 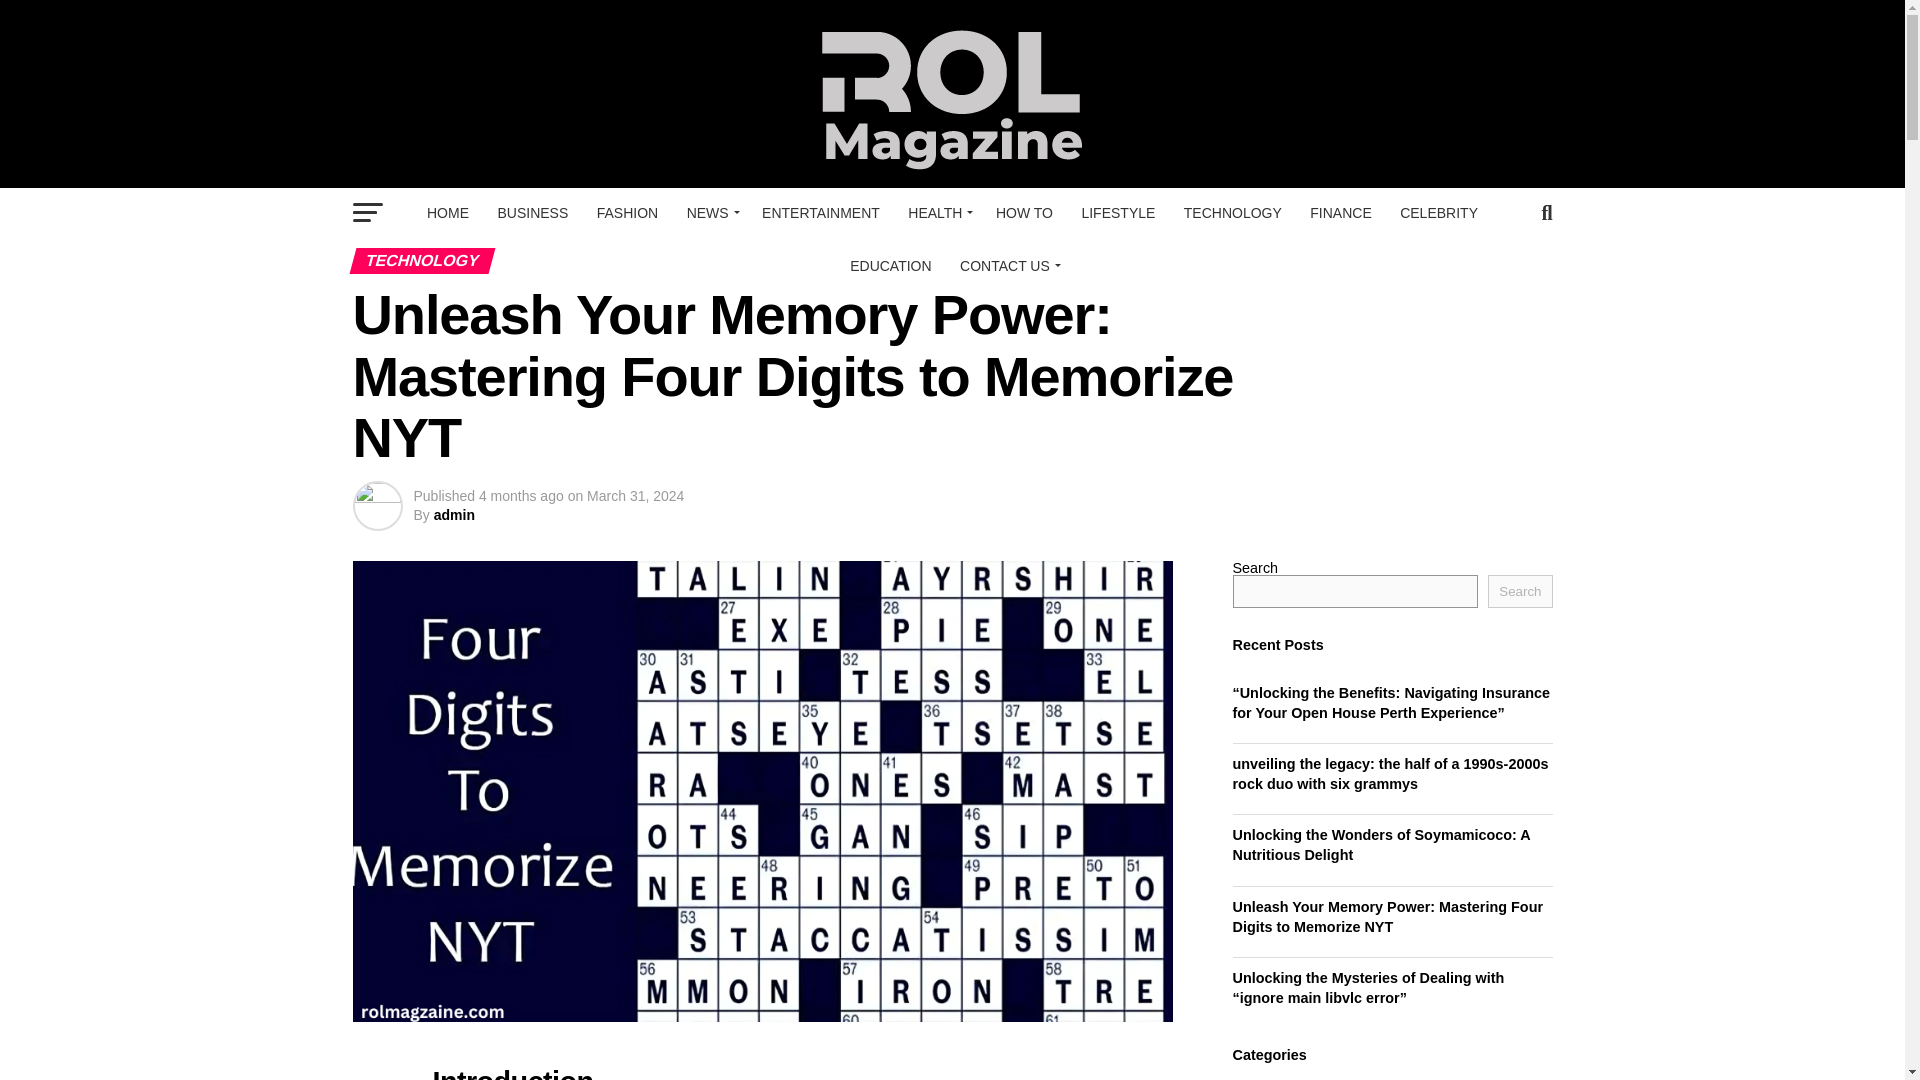 I want to click on HEALTH, so click(x=938, y=212).